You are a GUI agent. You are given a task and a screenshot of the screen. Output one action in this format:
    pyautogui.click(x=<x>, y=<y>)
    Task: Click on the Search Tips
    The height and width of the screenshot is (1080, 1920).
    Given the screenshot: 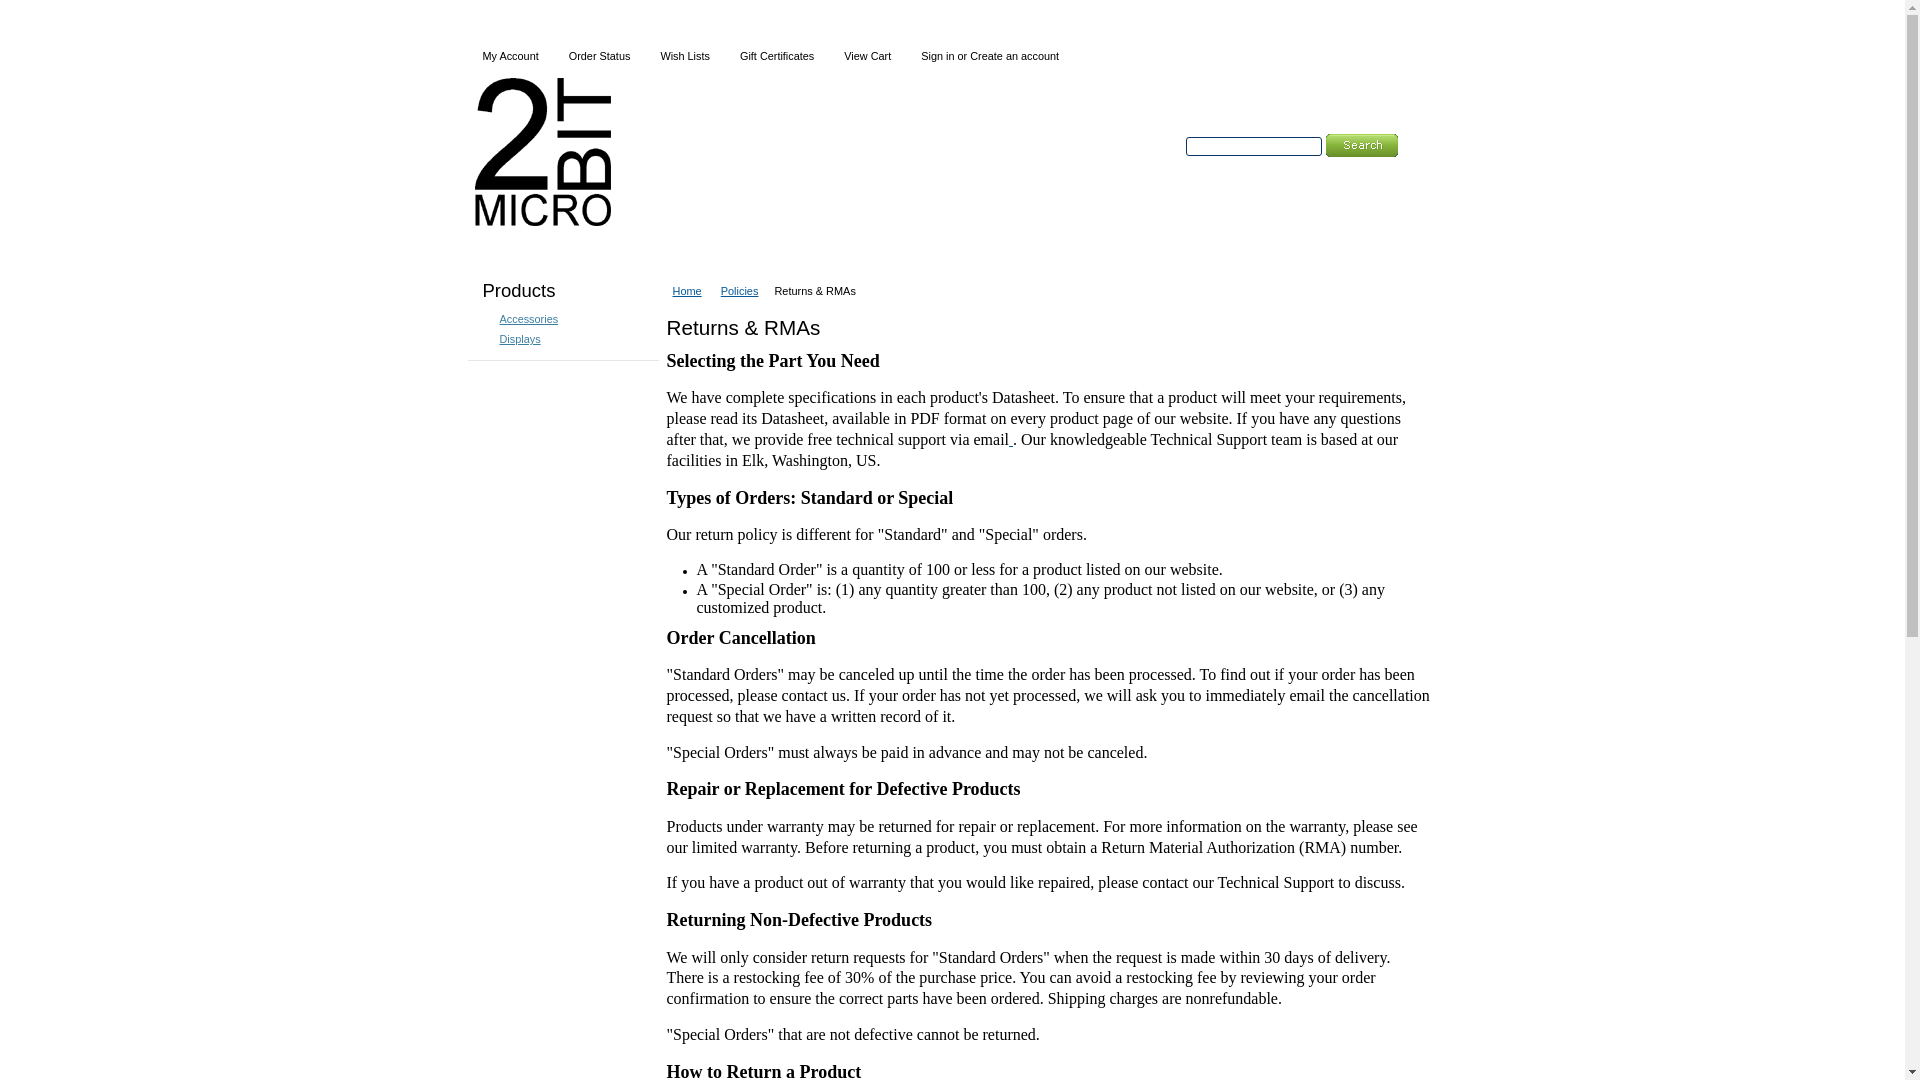 What is the action you would take?
    pyautogui.click(x=1320, y=169)
    